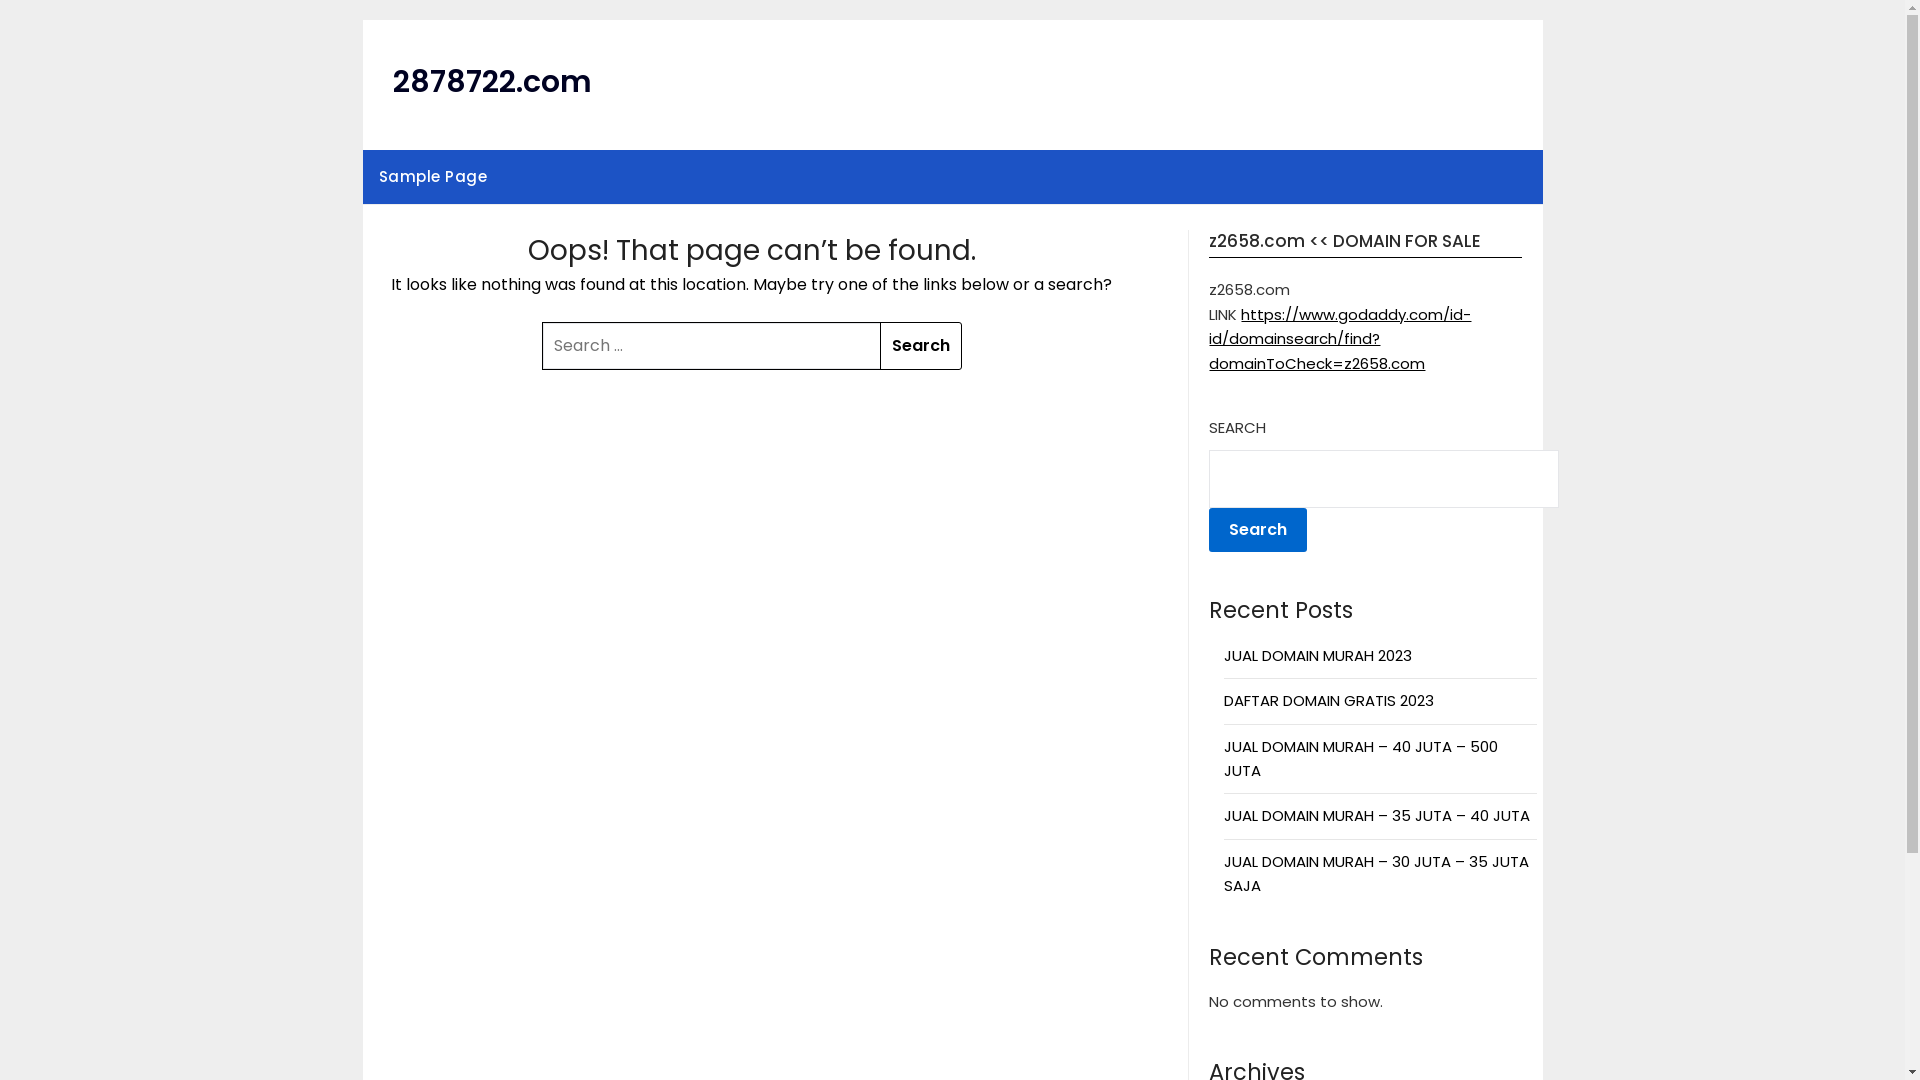  I want to click on 2878722.com, so click(492, 82).